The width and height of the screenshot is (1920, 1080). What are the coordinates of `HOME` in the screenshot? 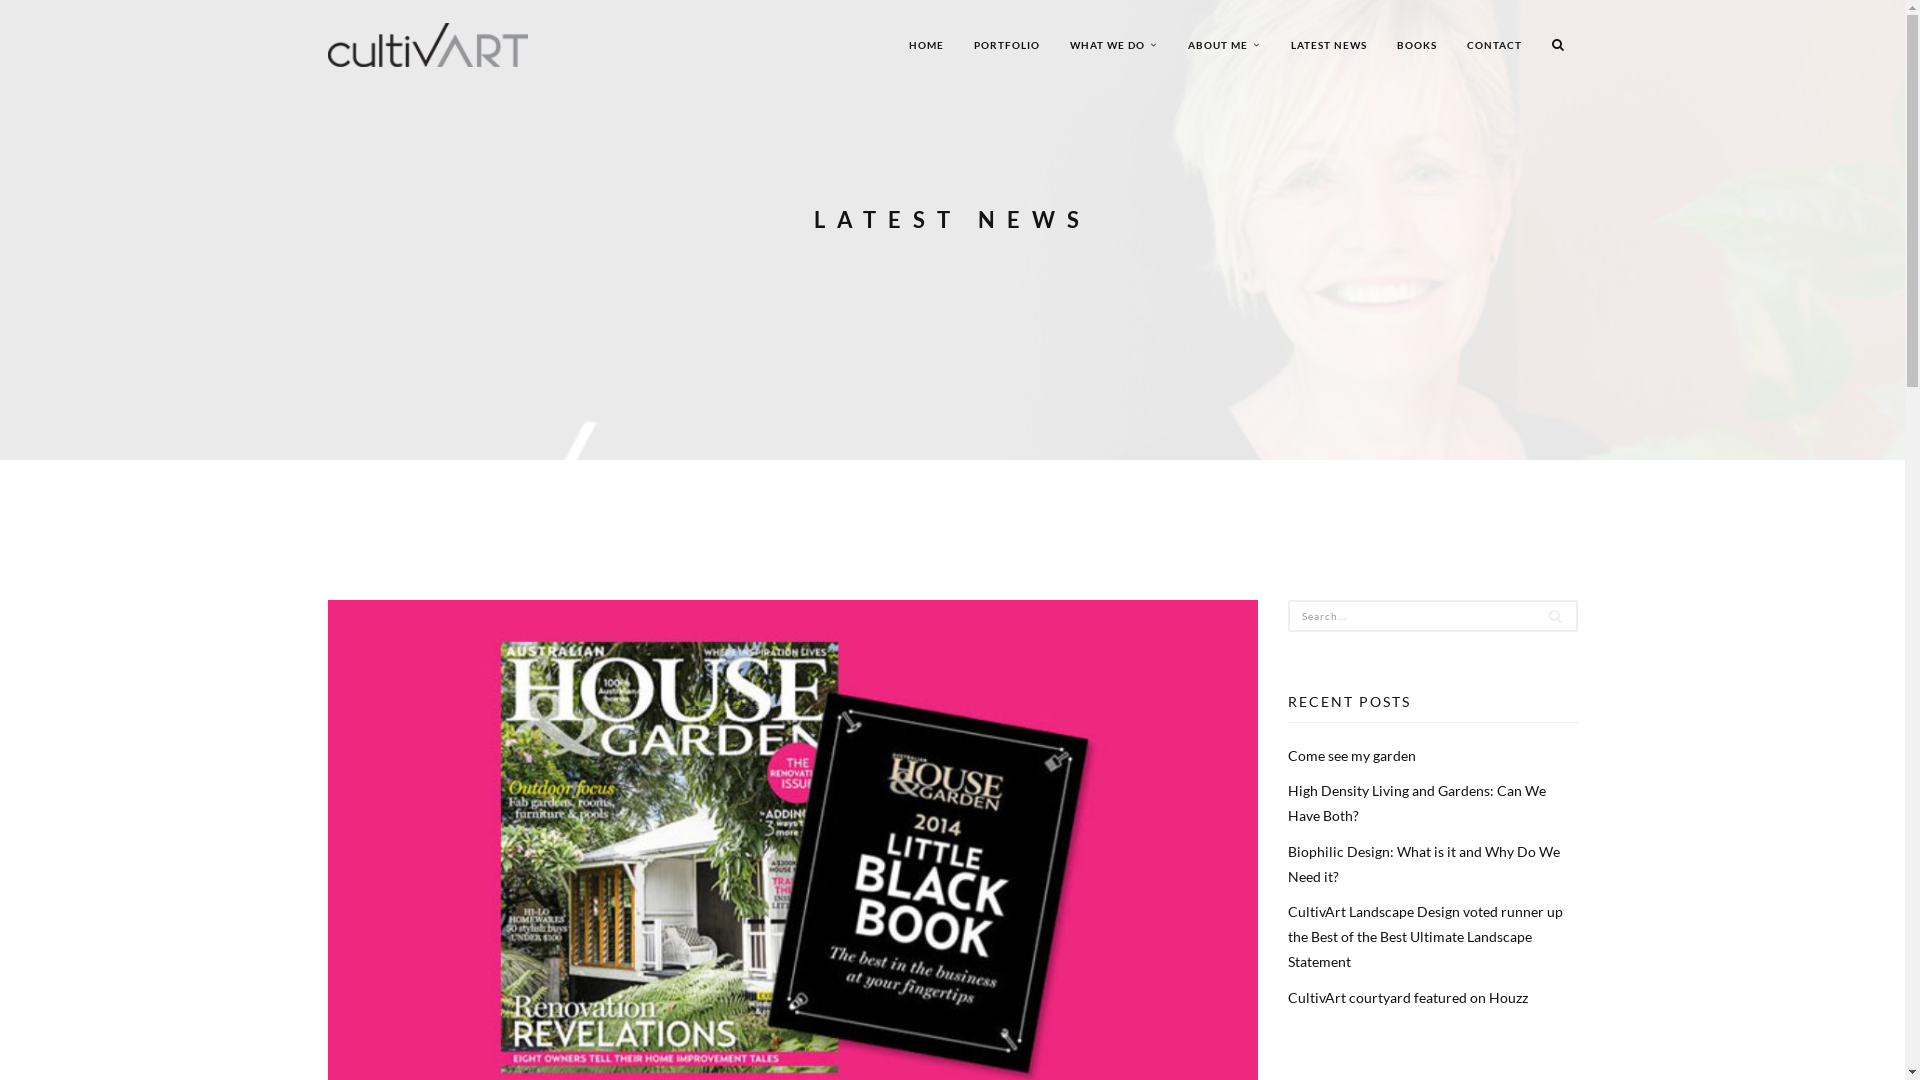 It's located at (926, 45).